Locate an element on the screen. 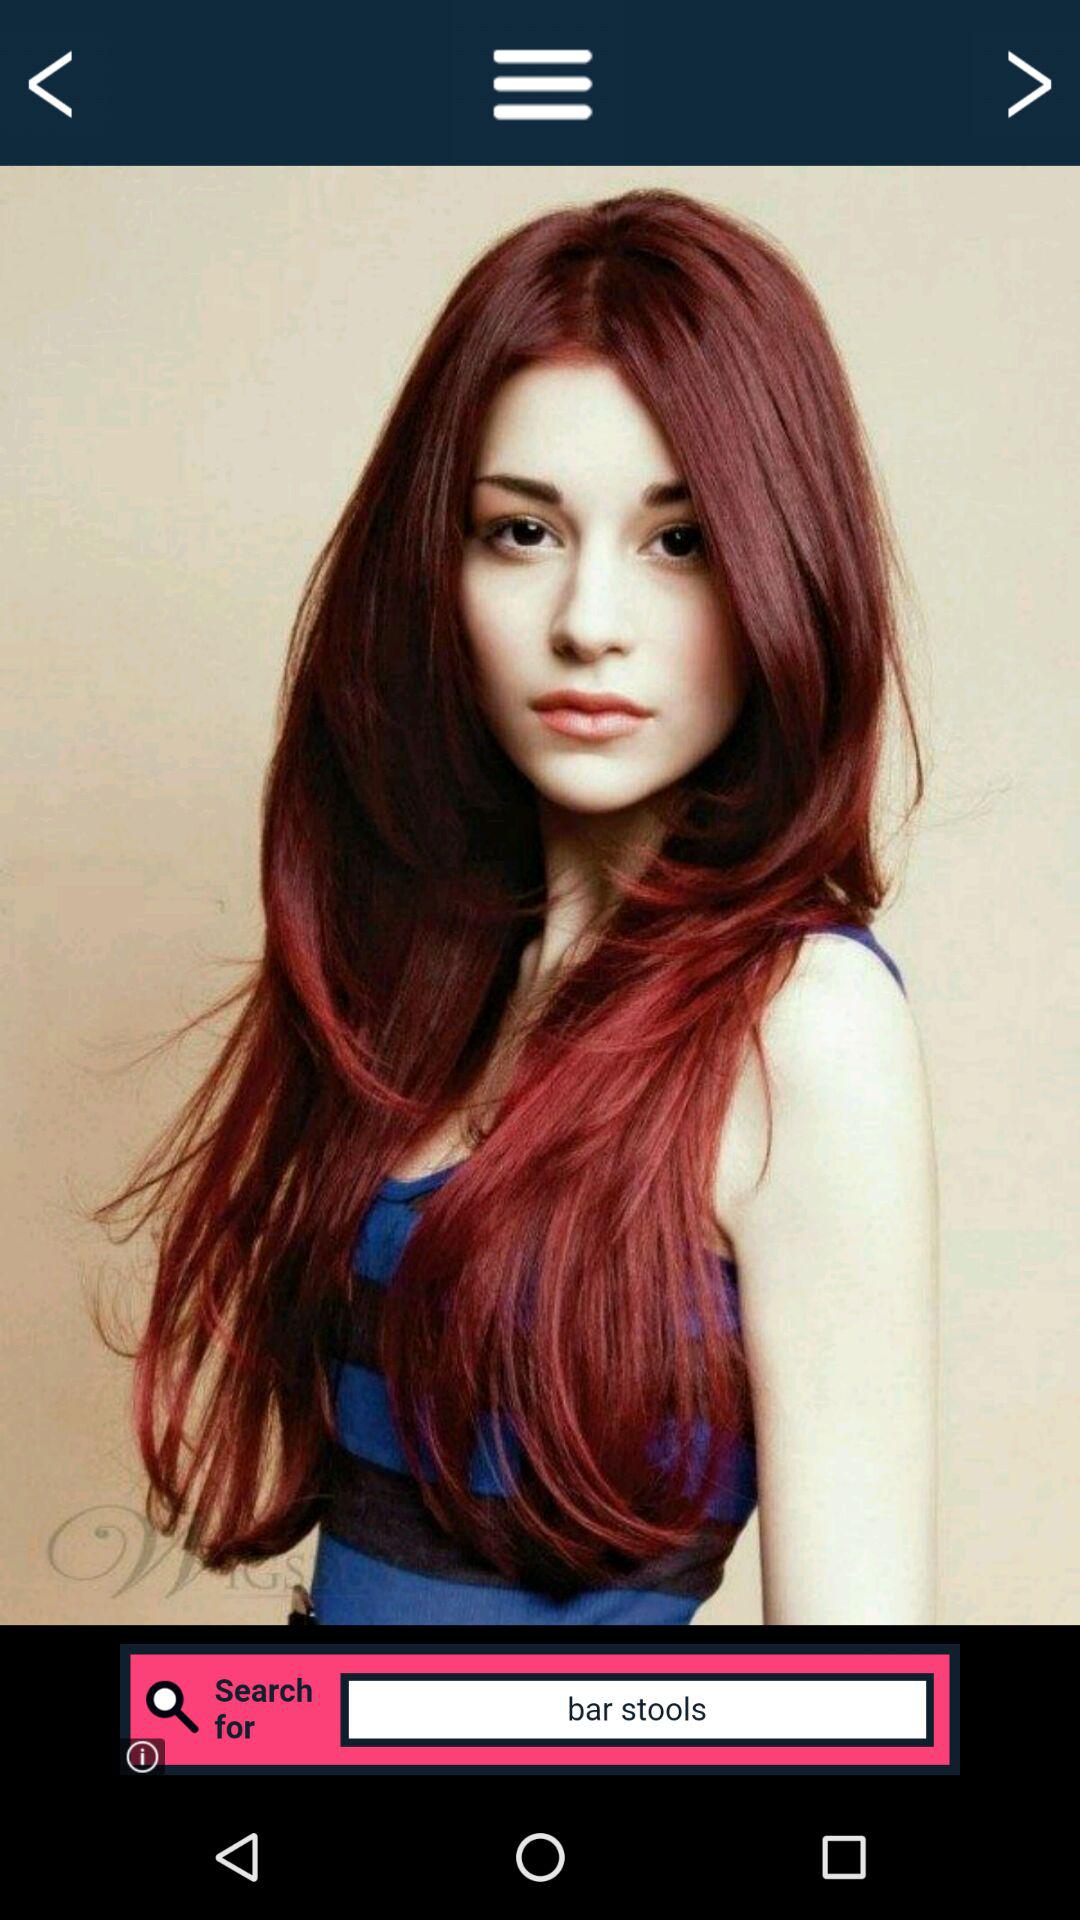 This screenshot has height=1920, width=1080. menu dropdown is located at coordinates (540, 82).